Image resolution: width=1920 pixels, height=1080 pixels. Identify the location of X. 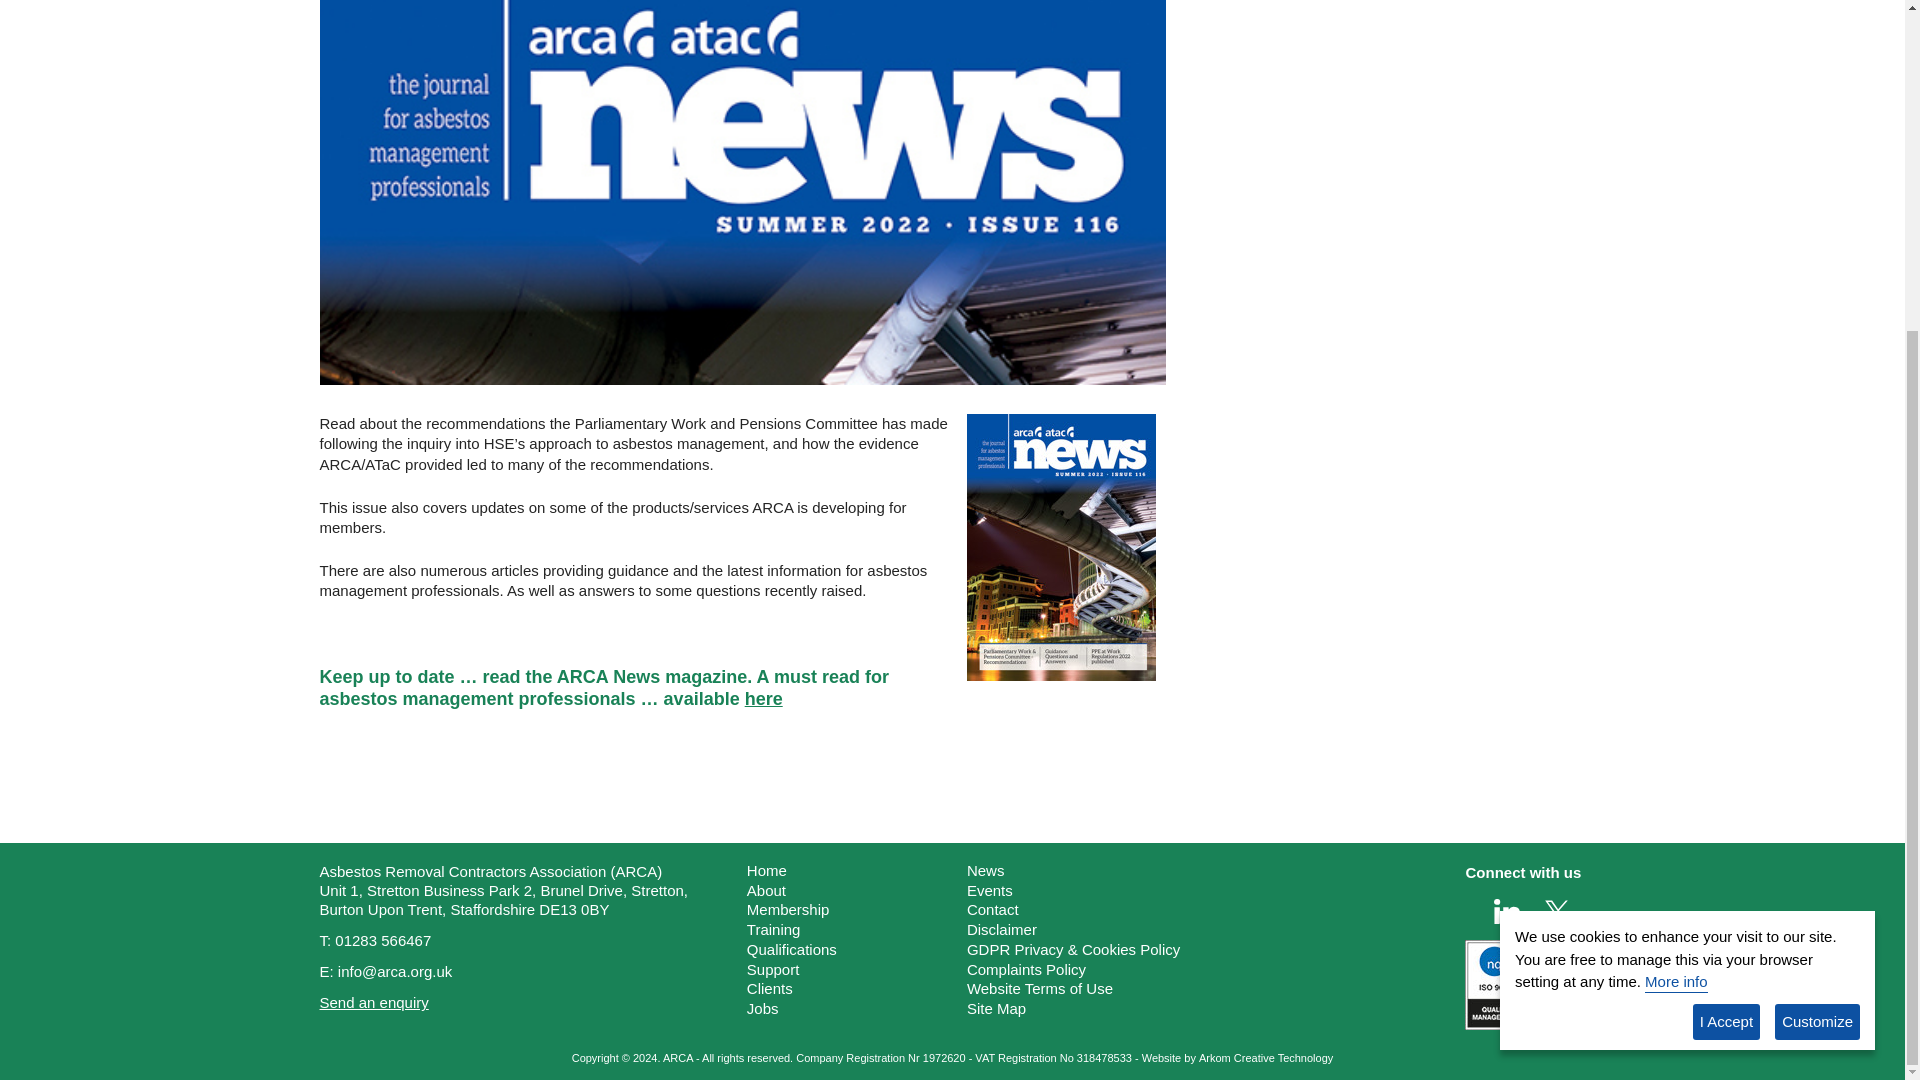
(1556, 910).